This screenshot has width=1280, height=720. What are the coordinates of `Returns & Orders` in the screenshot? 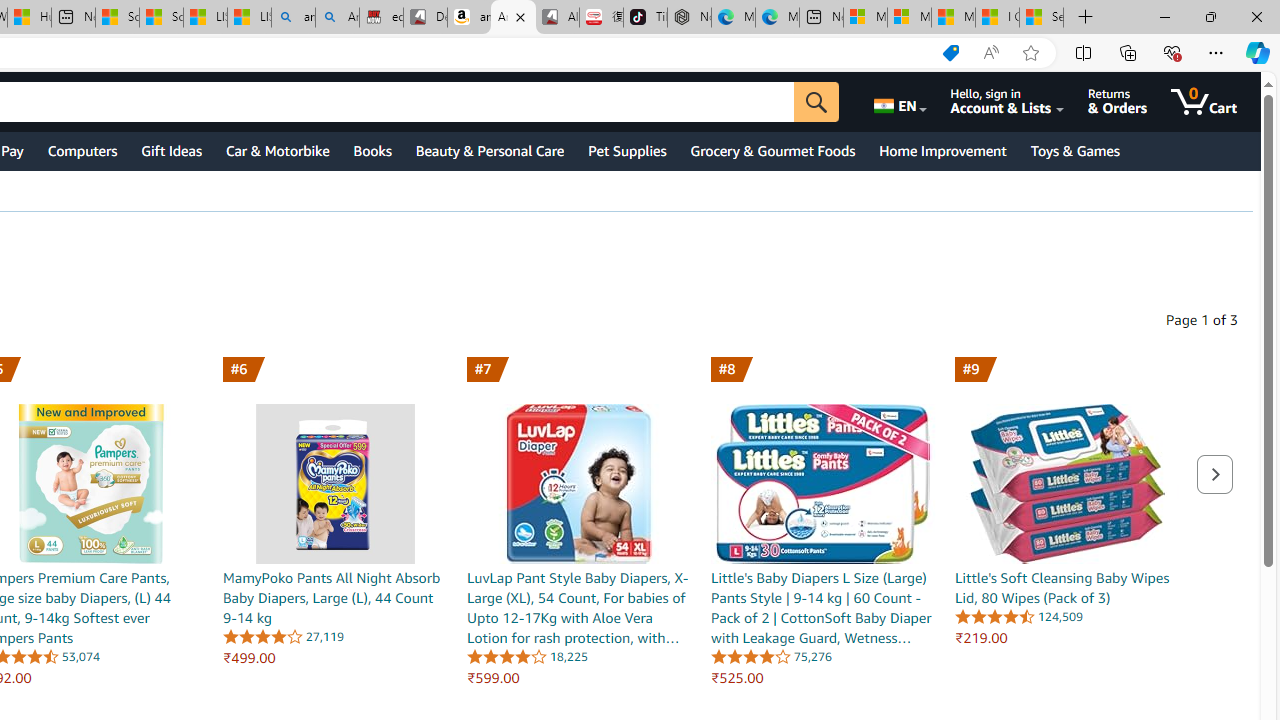 It's located at (1117, 102).